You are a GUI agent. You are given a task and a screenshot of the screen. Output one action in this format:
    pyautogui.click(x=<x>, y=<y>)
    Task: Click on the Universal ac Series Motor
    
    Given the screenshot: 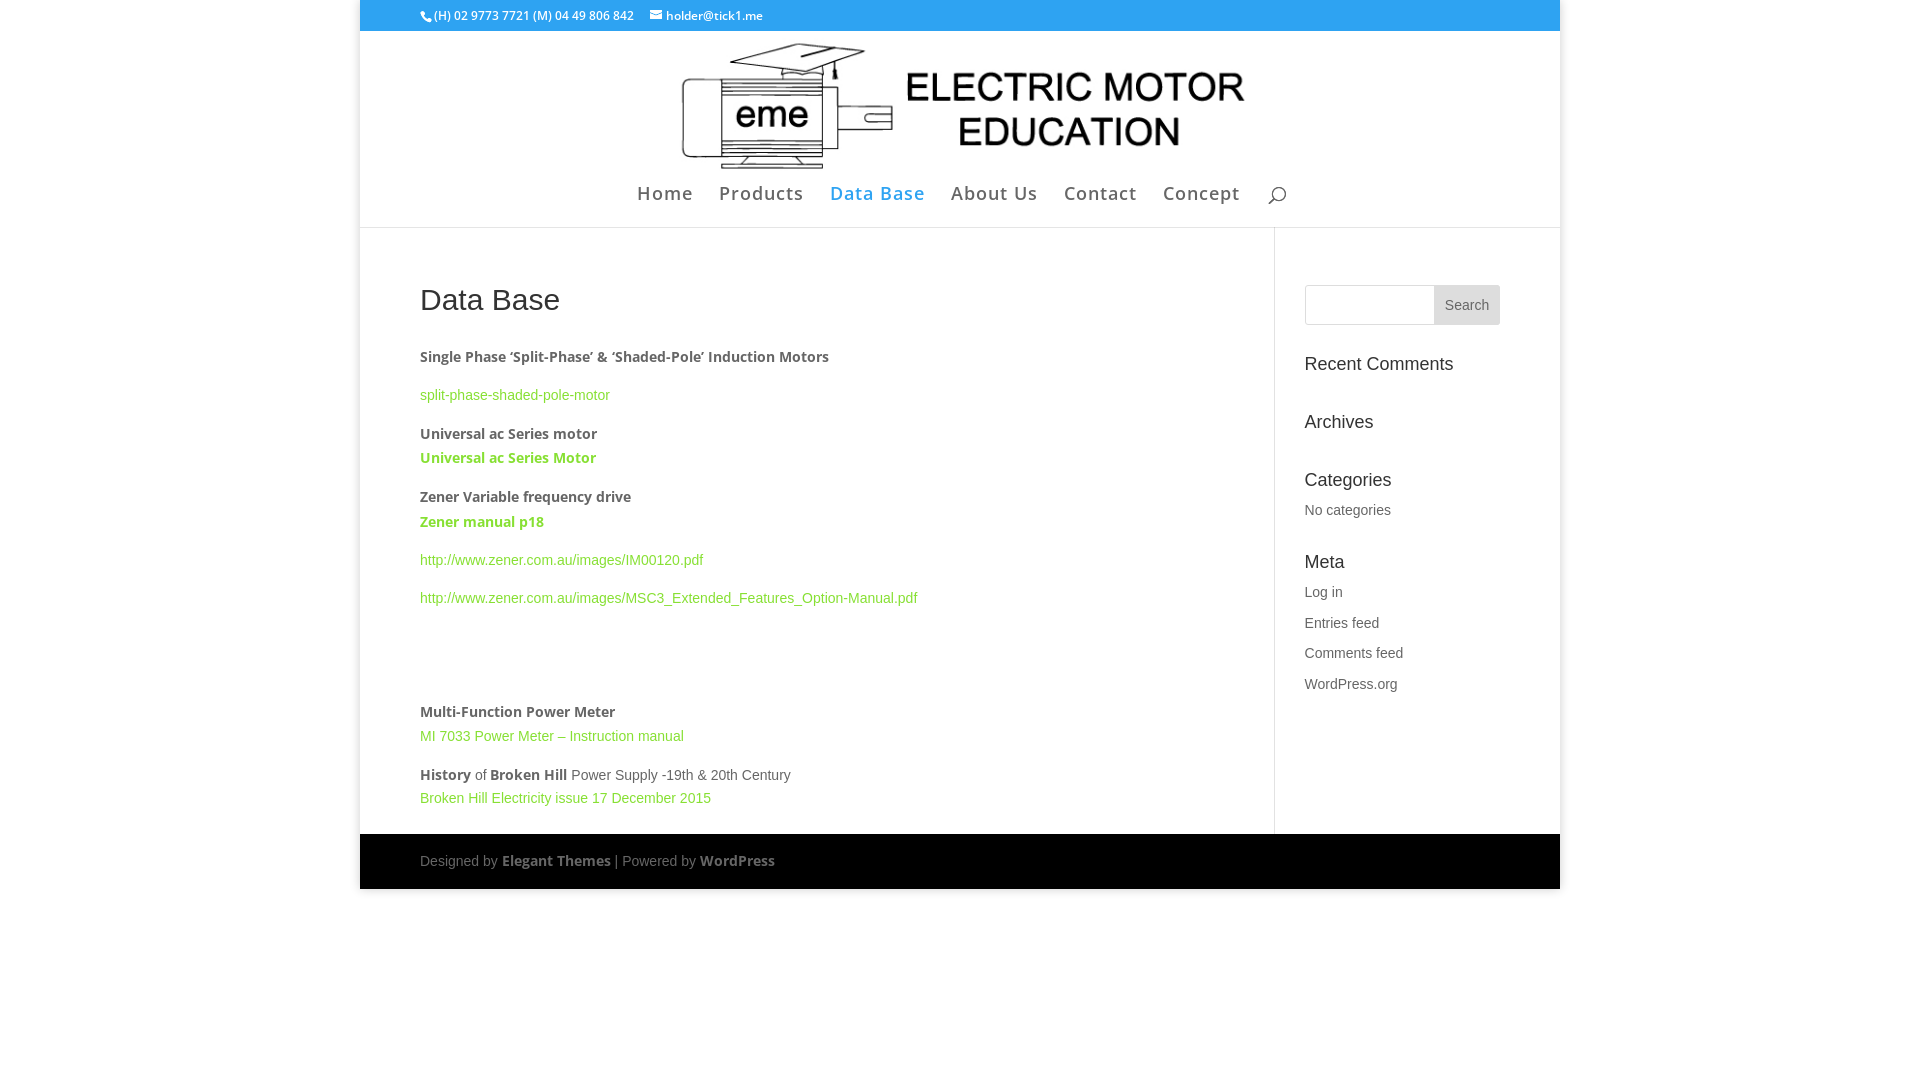 What is the action you would take?
    pyautogui.click(x=508, y=458)
    